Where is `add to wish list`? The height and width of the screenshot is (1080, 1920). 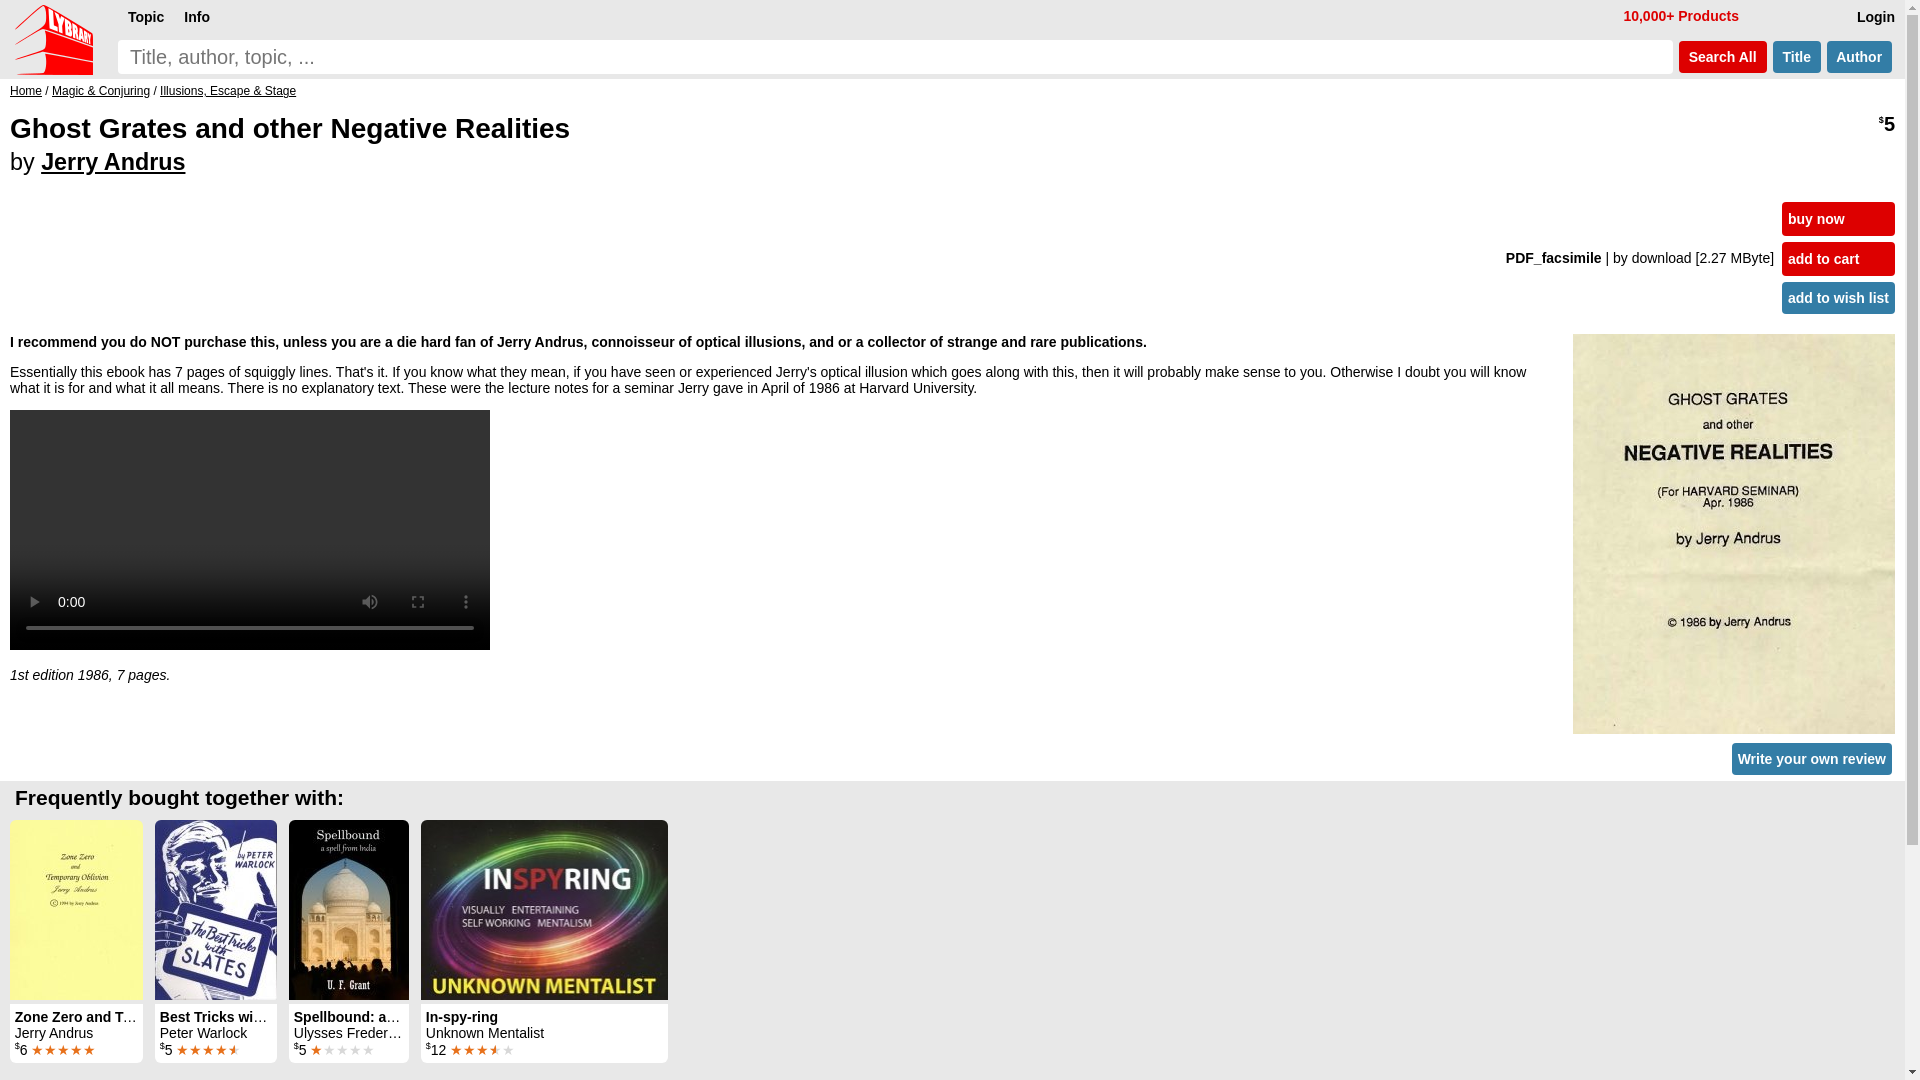 add to wish list is located at coordinates (1838, 298).